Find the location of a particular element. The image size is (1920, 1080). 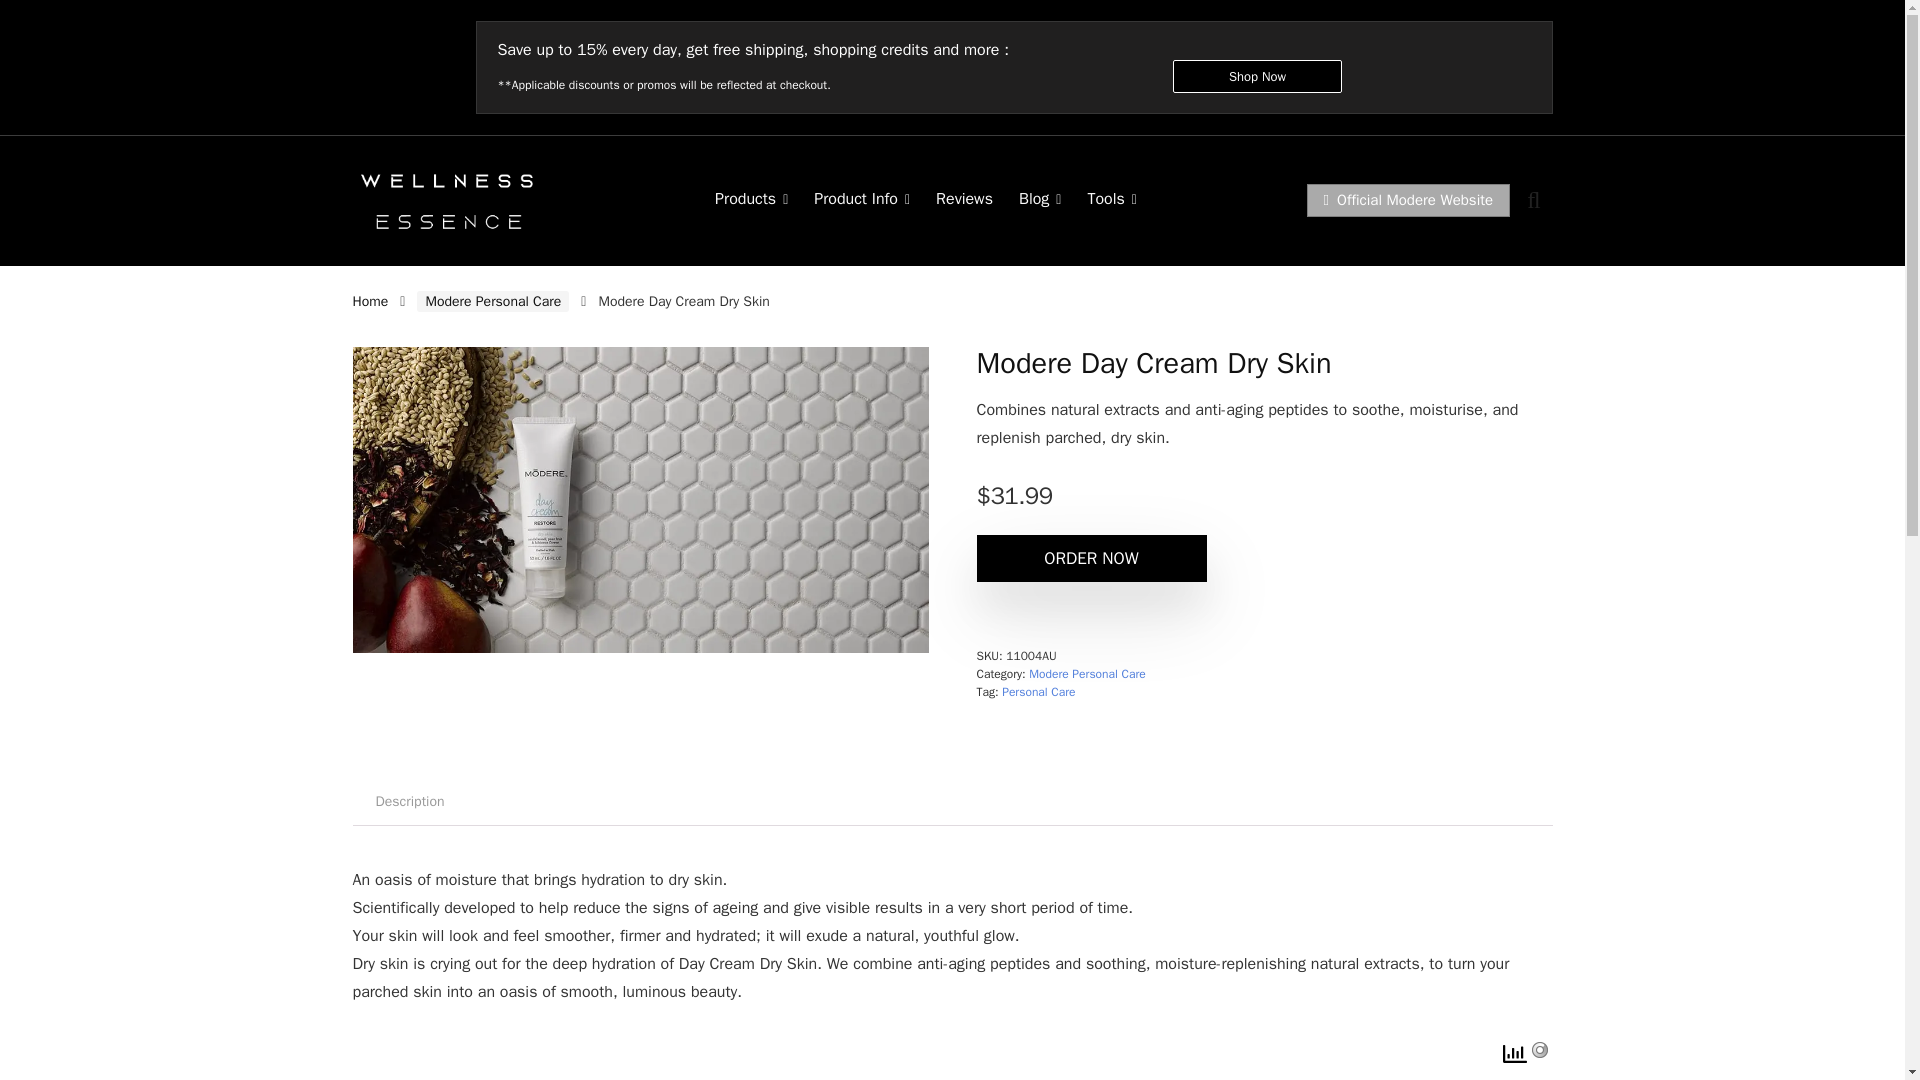

Blog is located at coordinates (1040, 201).